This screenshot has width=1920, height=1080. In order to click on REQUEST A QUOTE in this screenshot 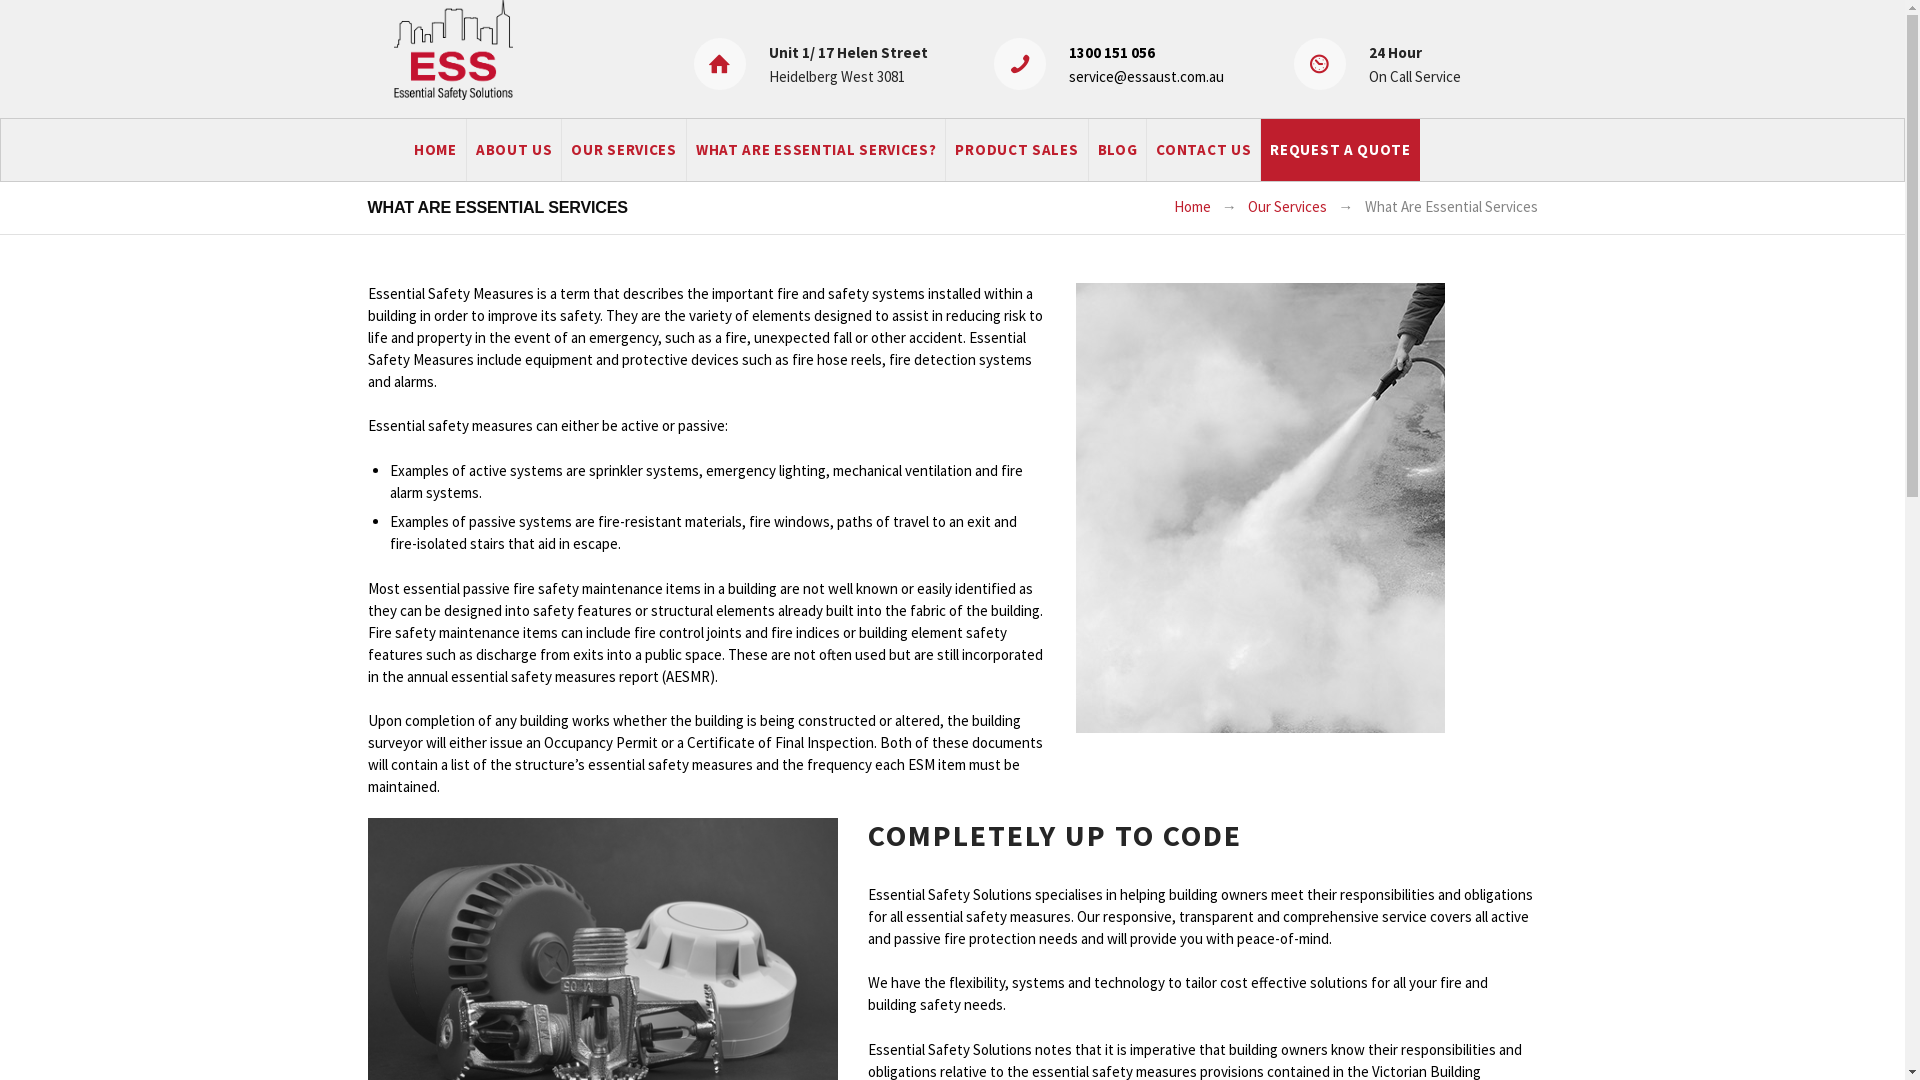, I will do `click(1340, 150)`.